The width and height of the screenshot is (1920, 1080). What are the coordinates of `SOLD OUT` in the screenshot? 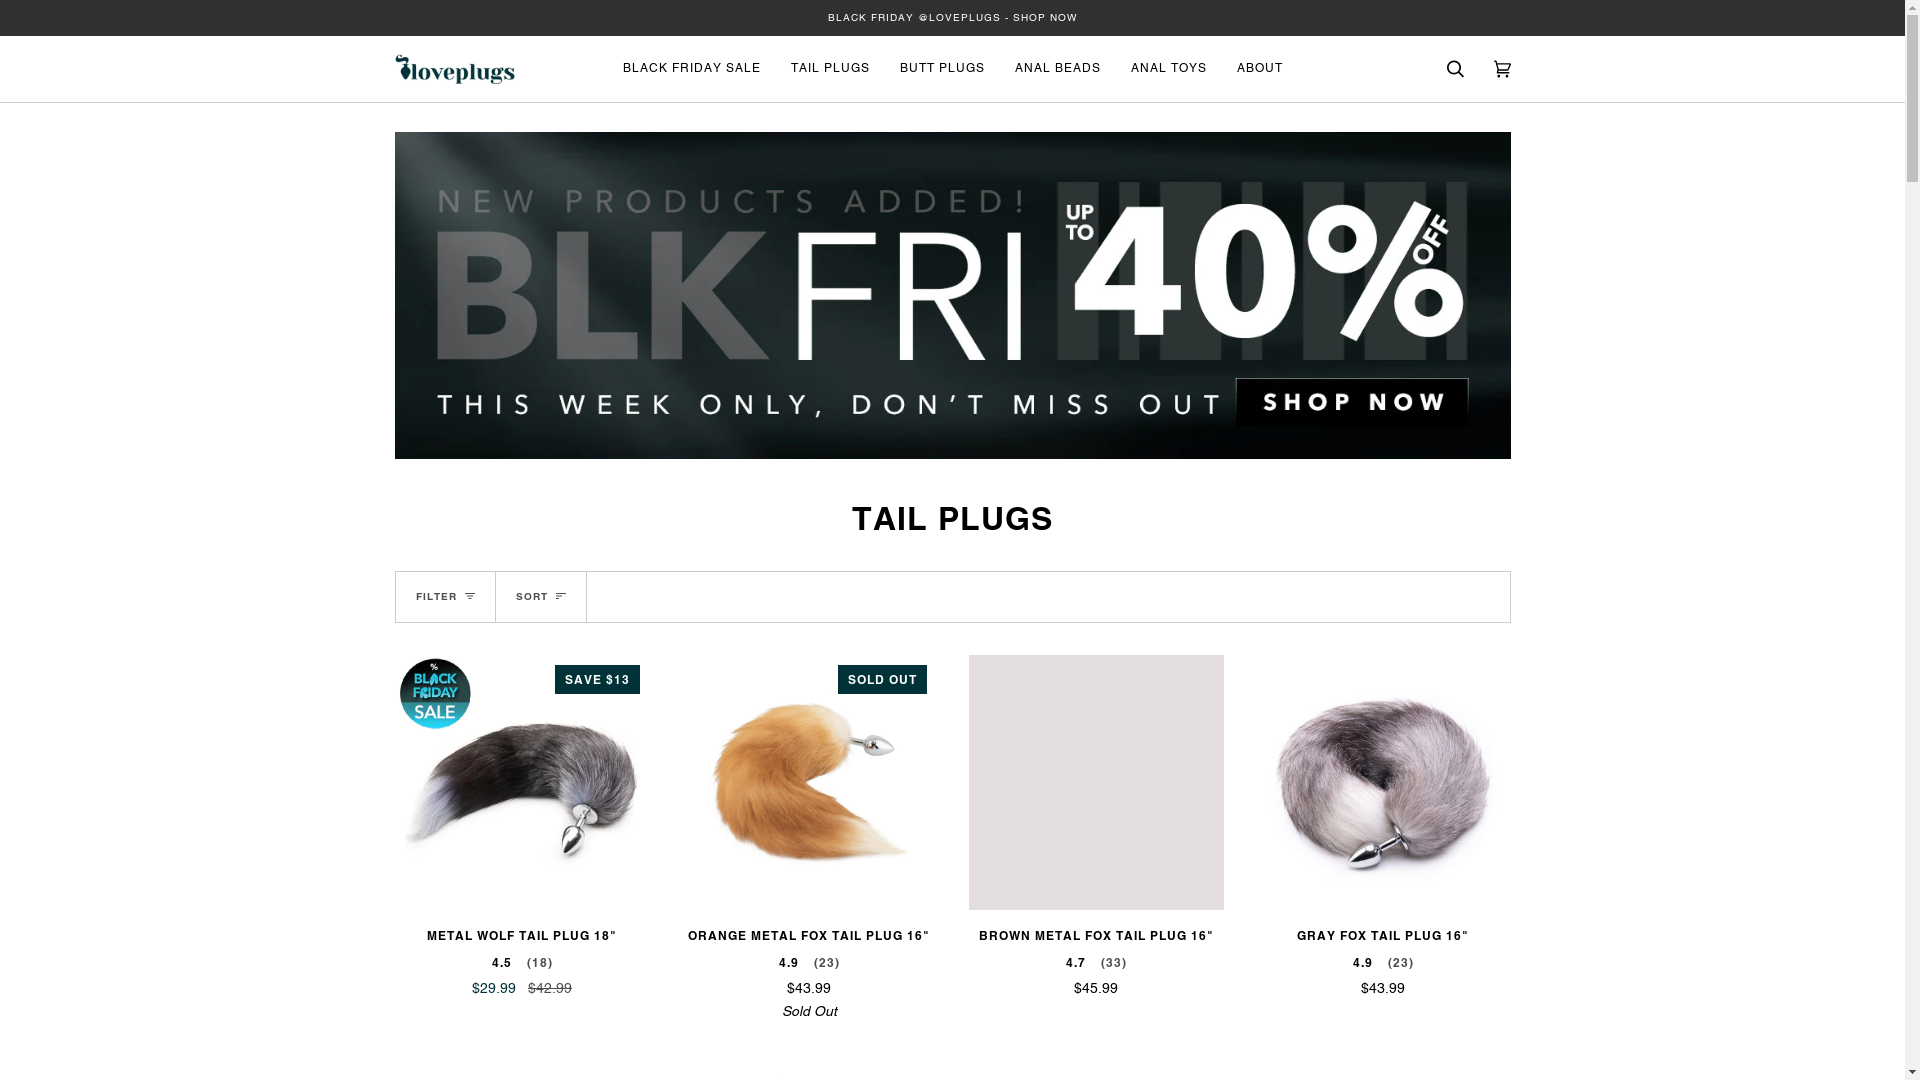 It's located at (810, 782).